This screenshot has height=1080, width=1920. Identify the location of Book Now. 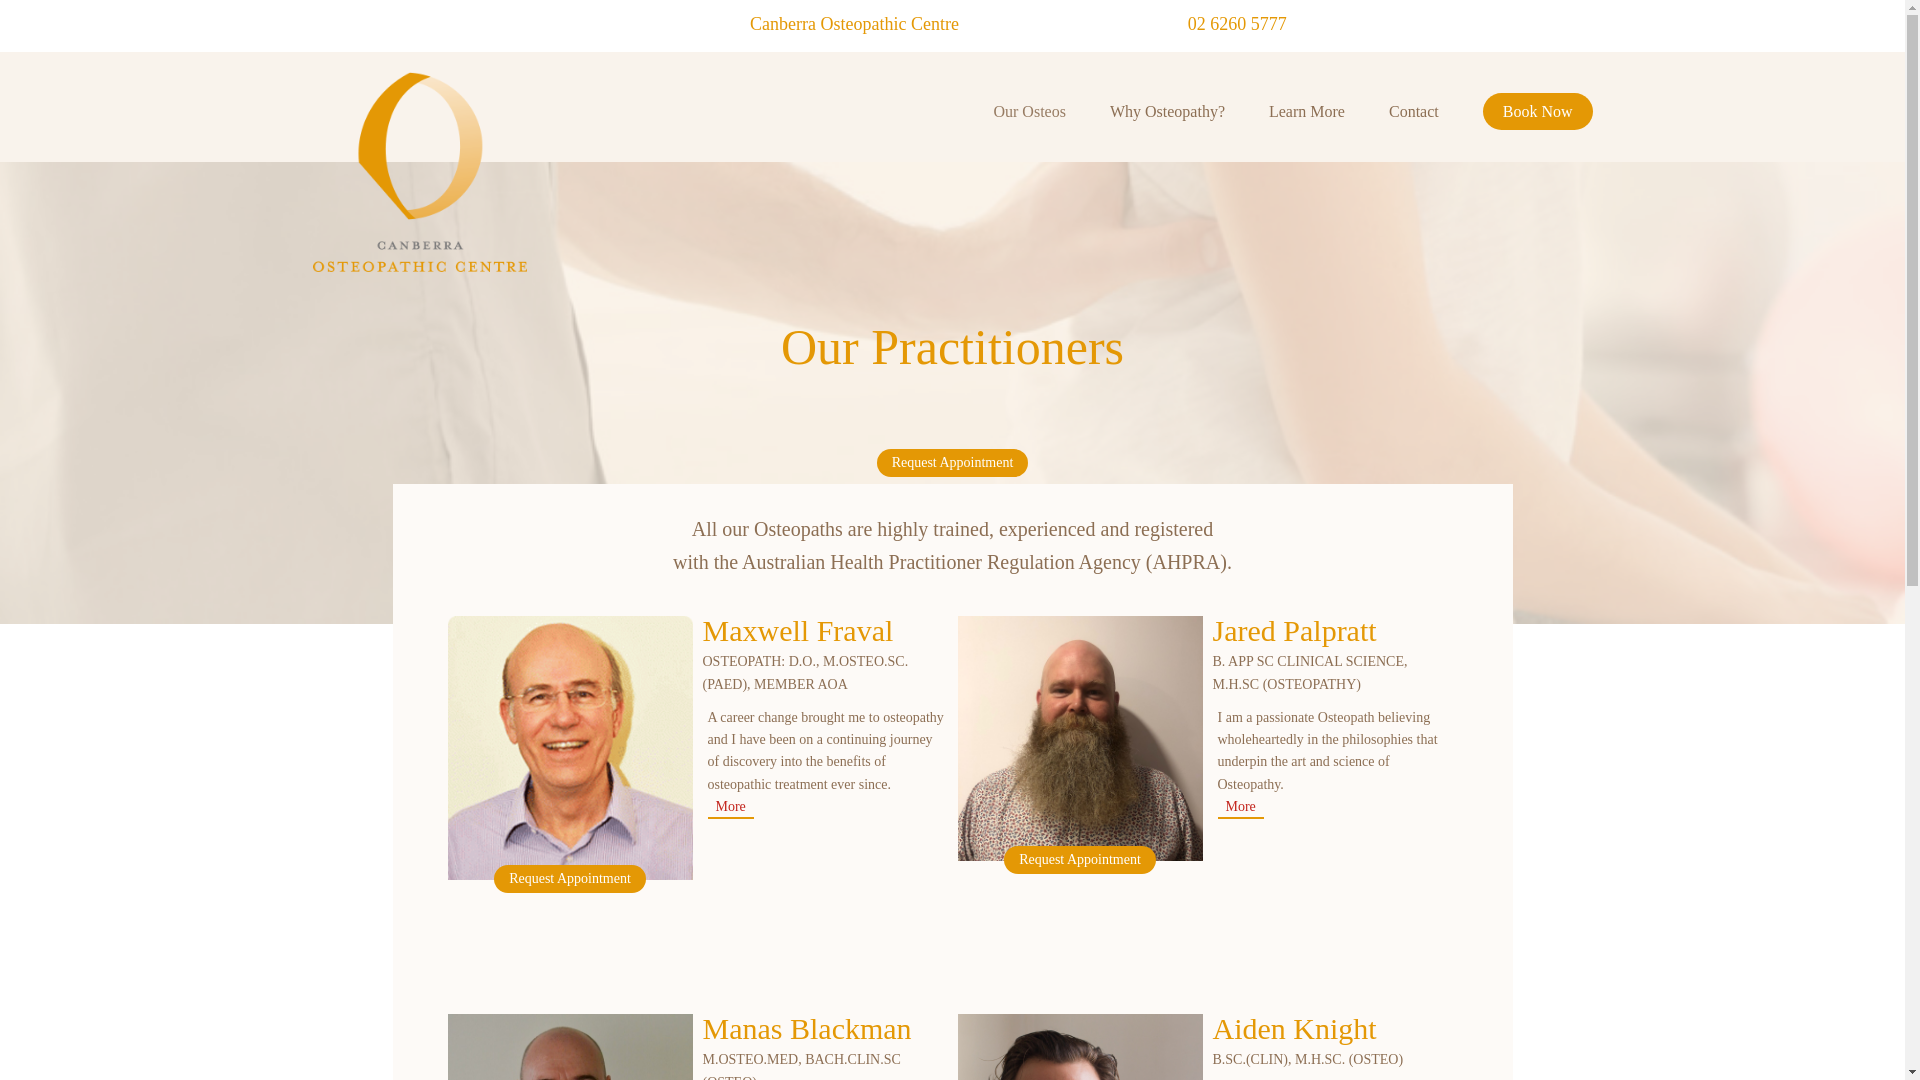
(1538, 111).